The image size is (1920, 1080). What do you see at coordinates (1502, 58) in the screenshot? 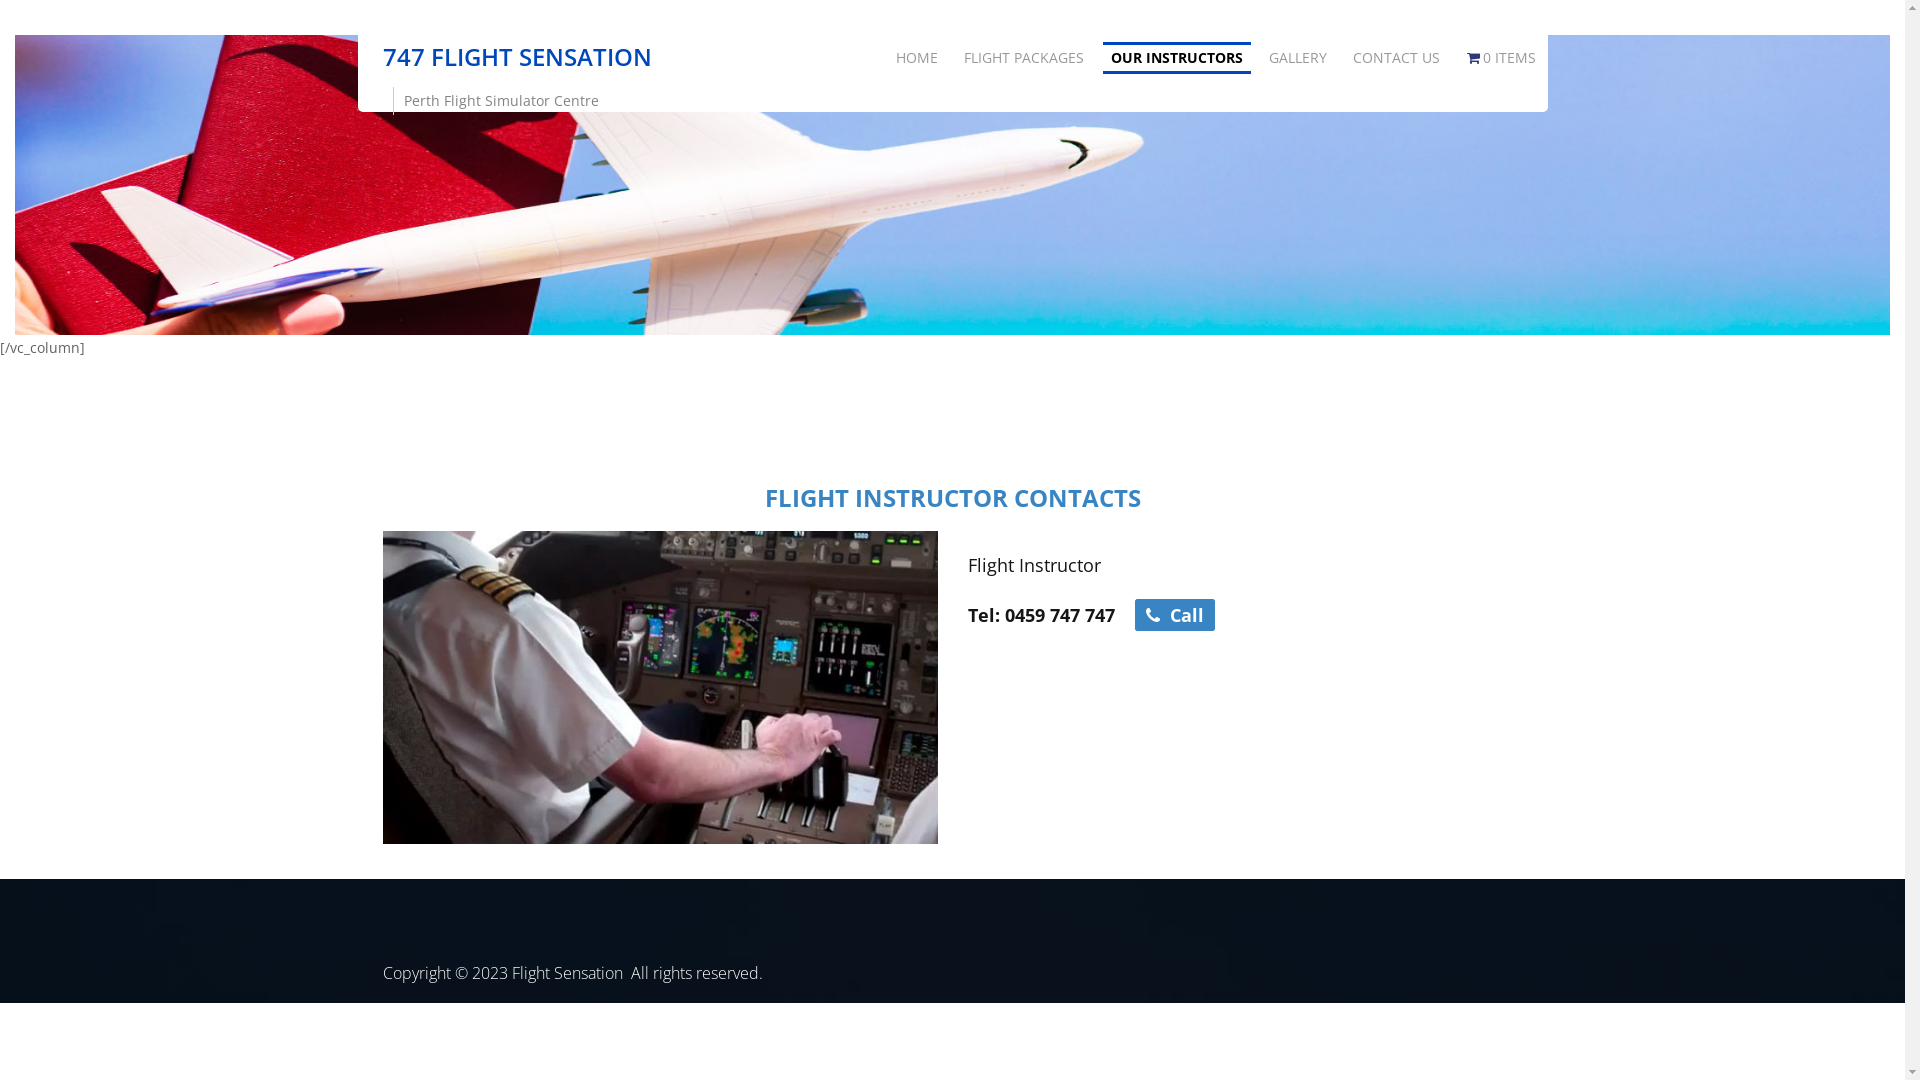
I see `0 ITEMS` at bounding box center [1502, 58].